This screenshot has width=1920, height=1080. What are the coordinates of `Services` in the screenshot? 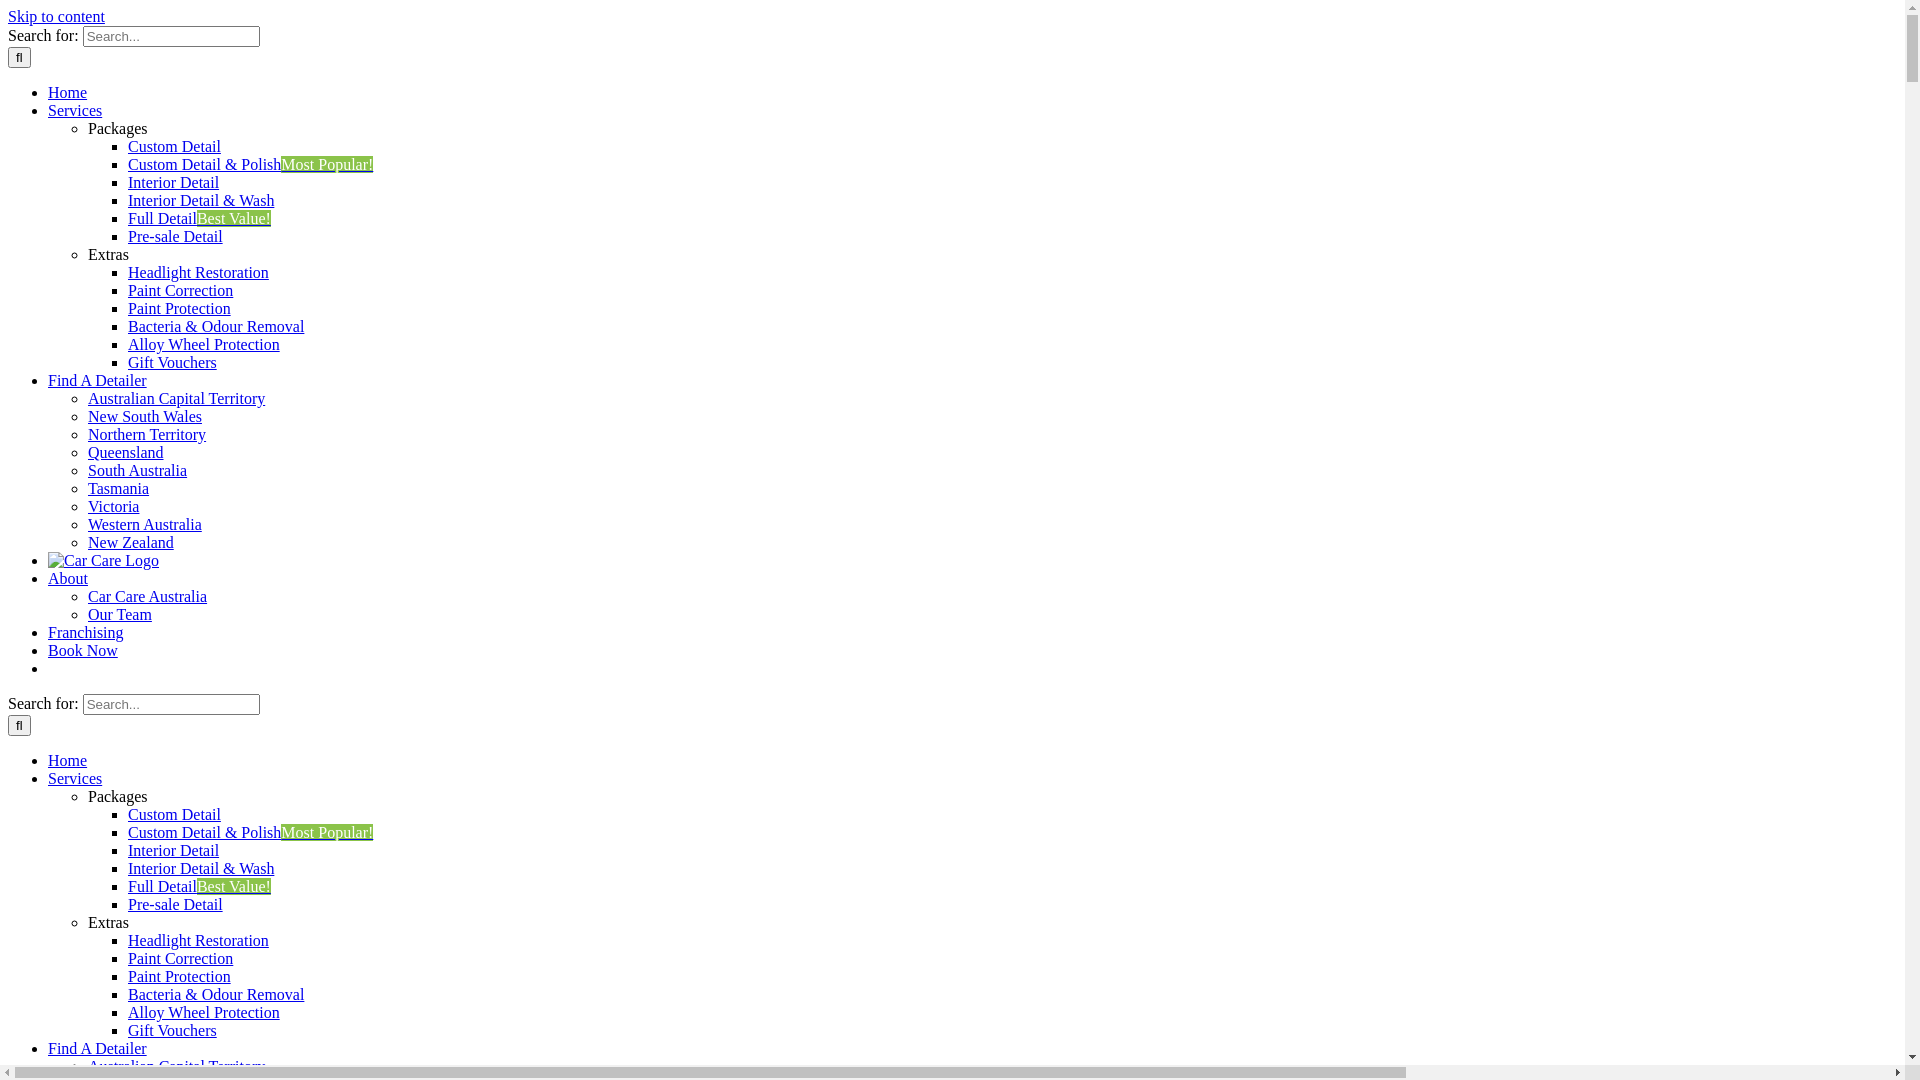 It's located at (75, 110).